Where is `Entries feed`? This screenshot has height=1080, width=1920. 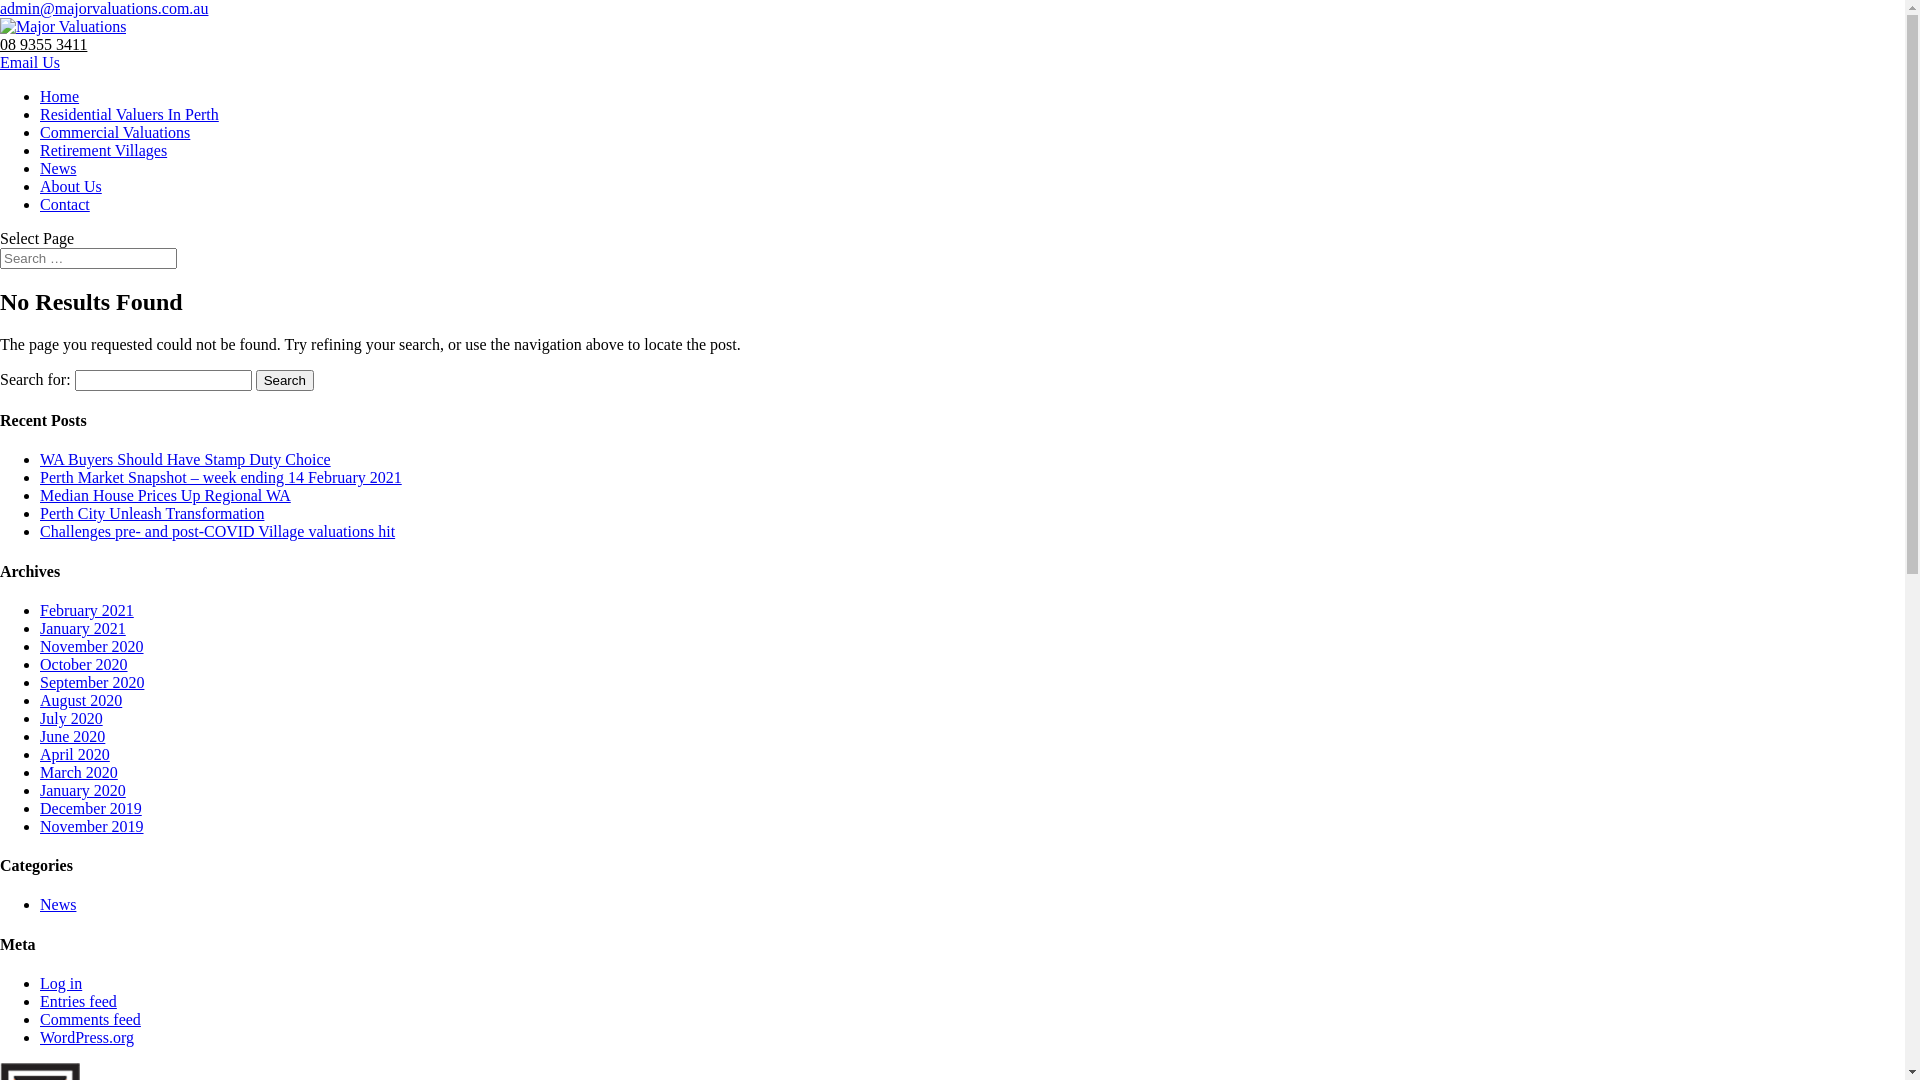
Entries feed is located at coordinates (78, 1002).